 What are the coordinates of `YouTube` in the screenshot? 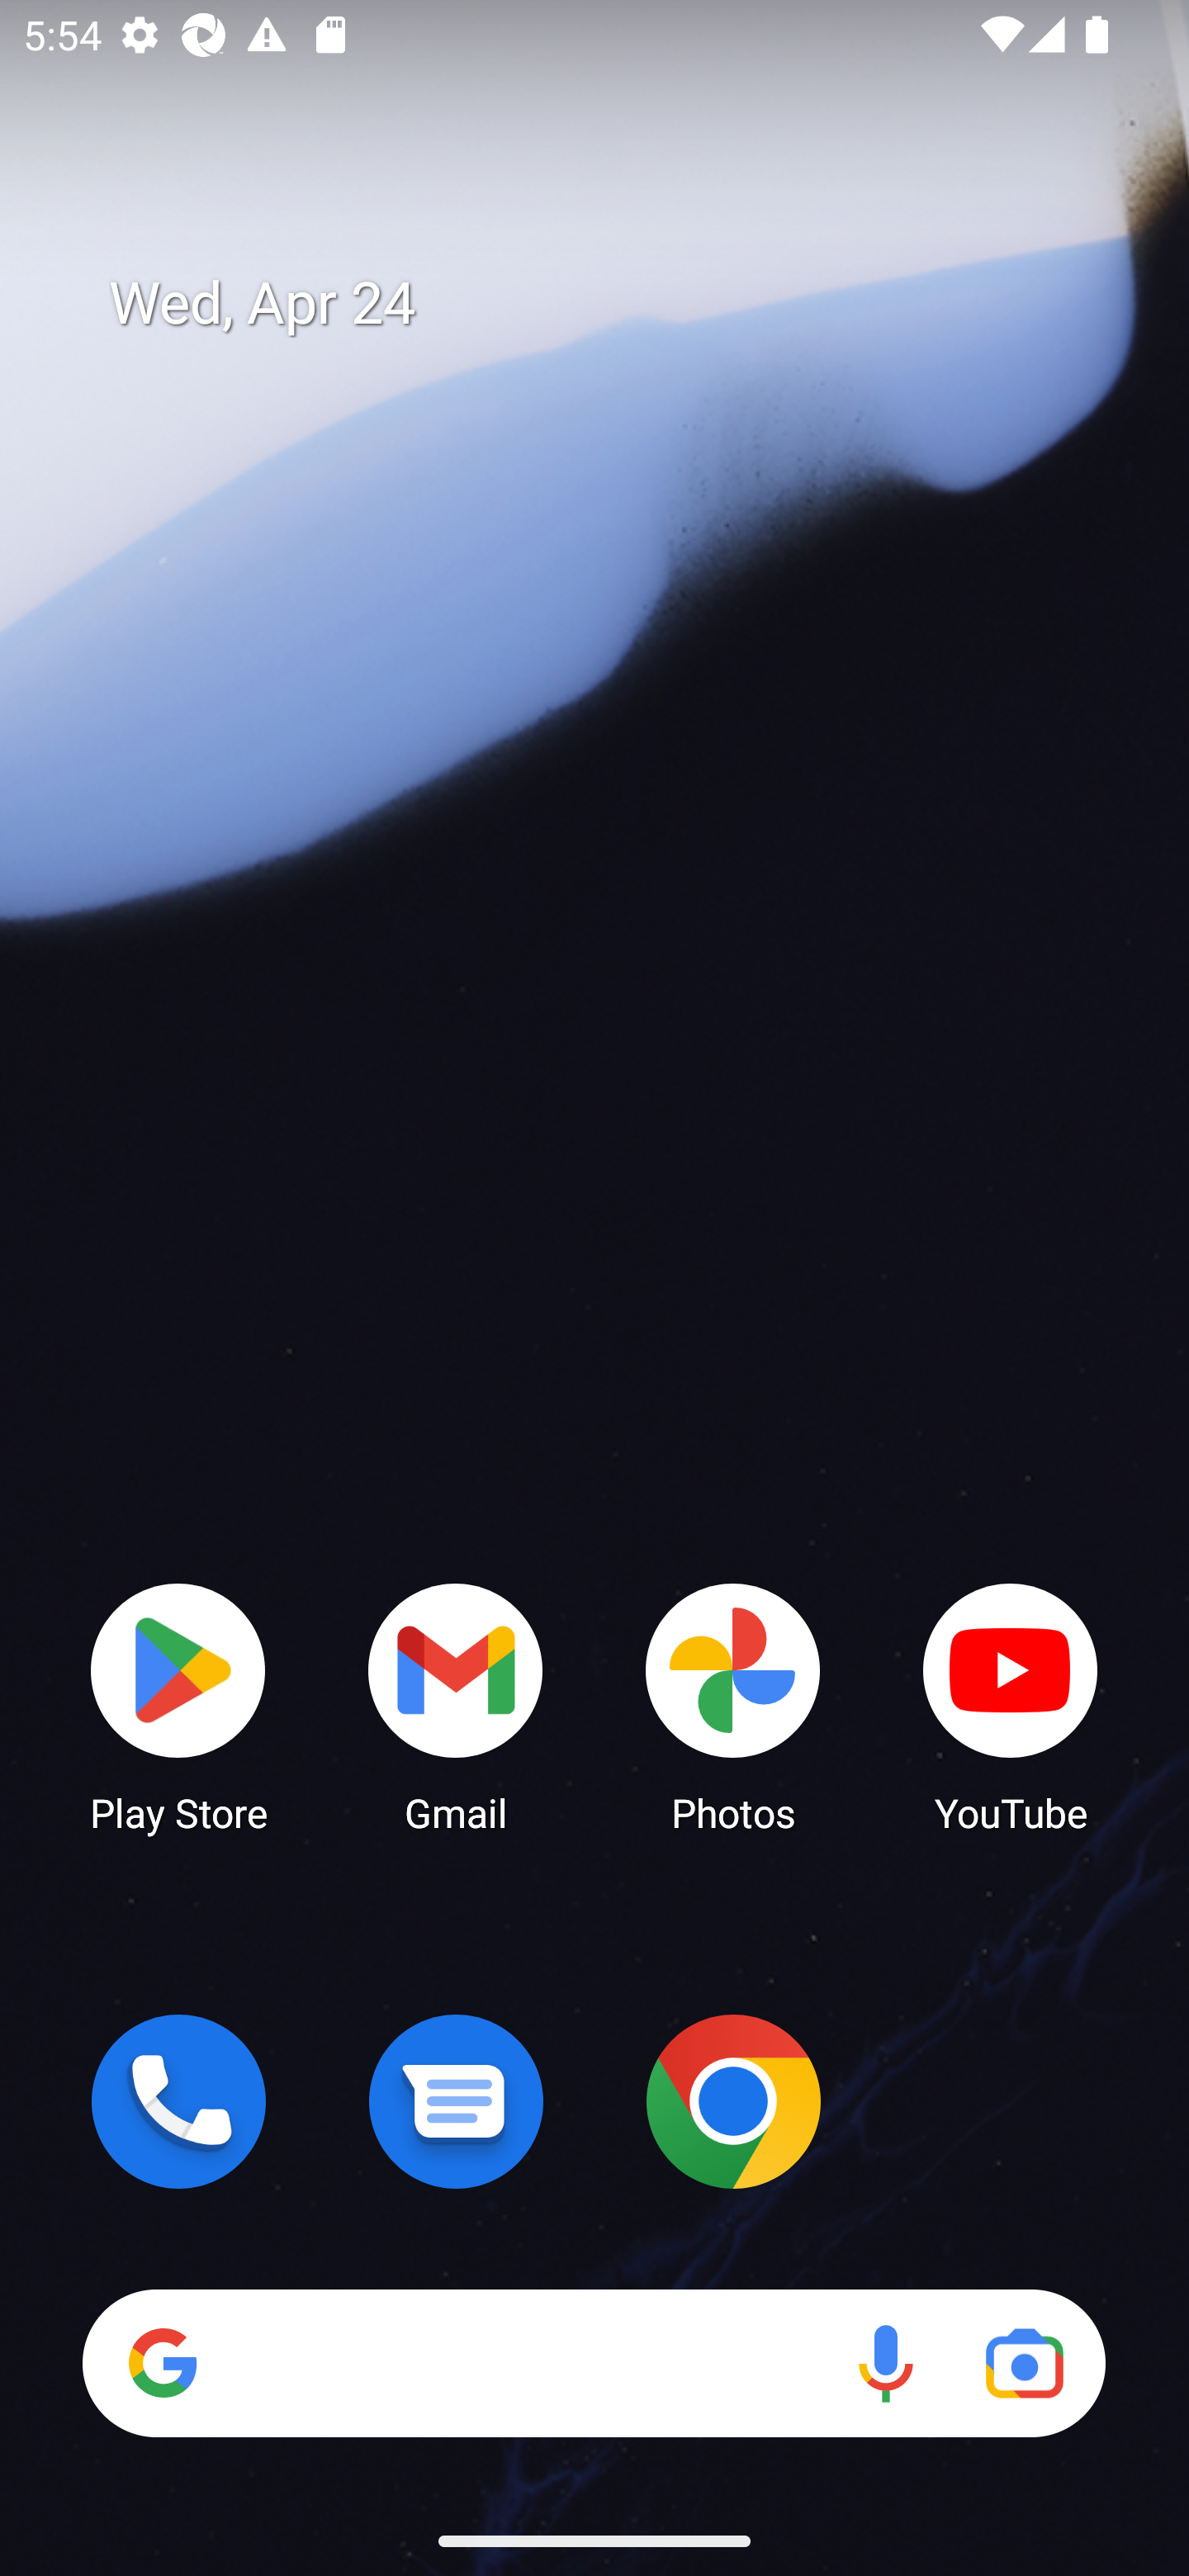 It's located at (1011, 1706).